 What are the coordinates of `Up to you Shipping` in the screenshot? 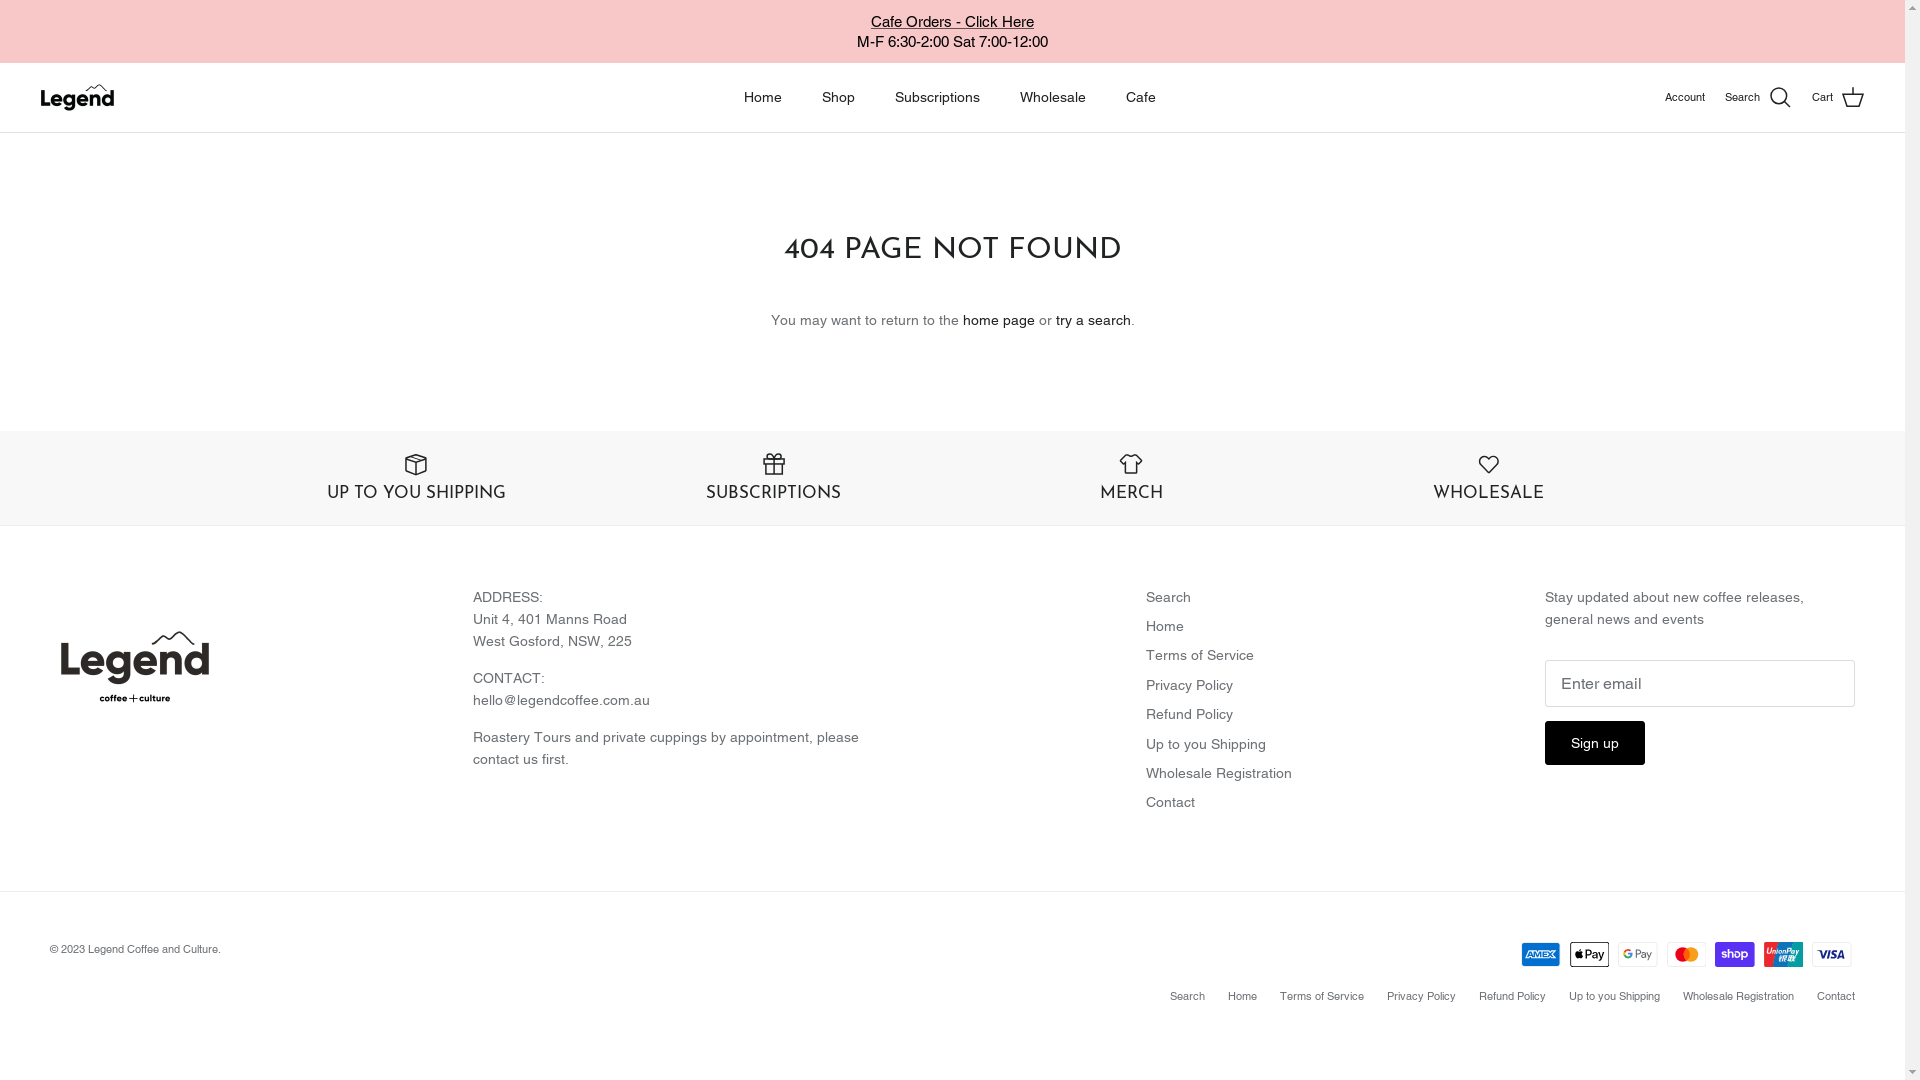 It's located at (1206, 744).